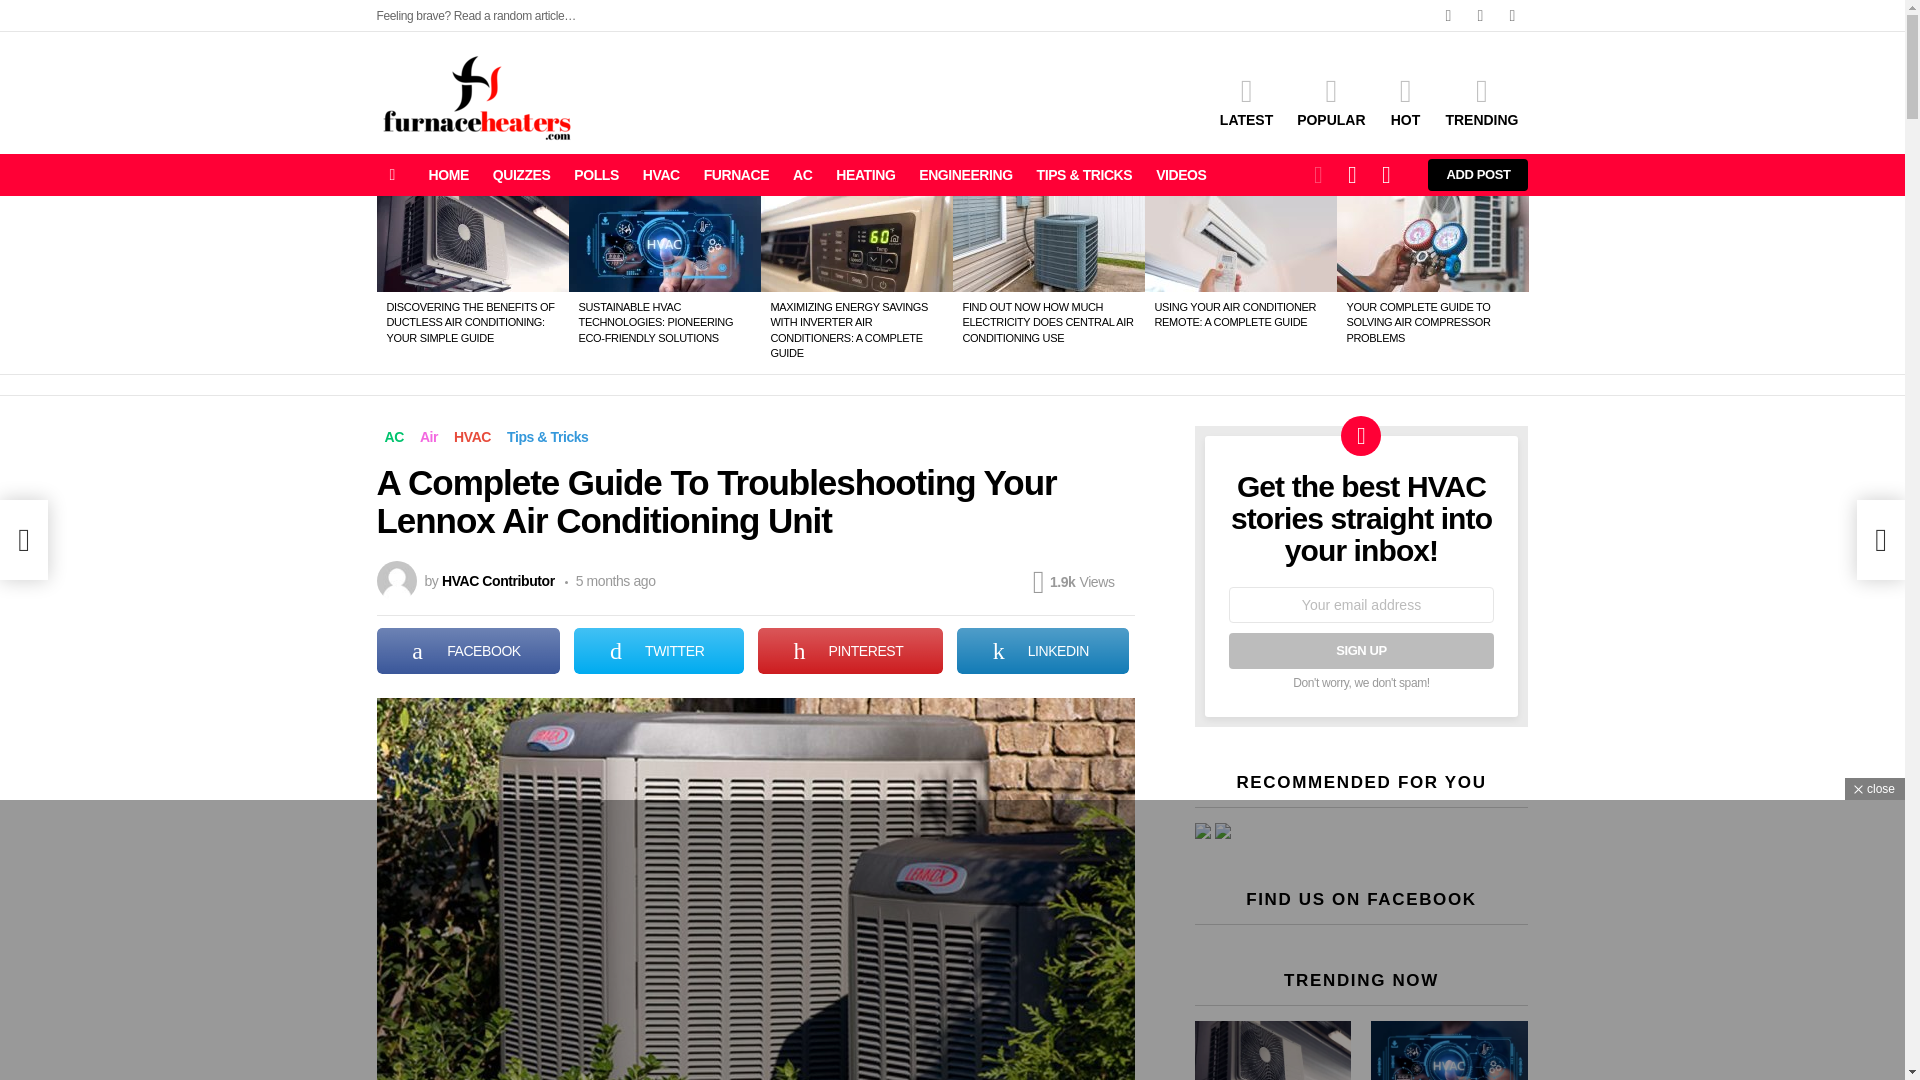 The image size is (1920, 1080). I want to click on HEATING, so click(864, 174).